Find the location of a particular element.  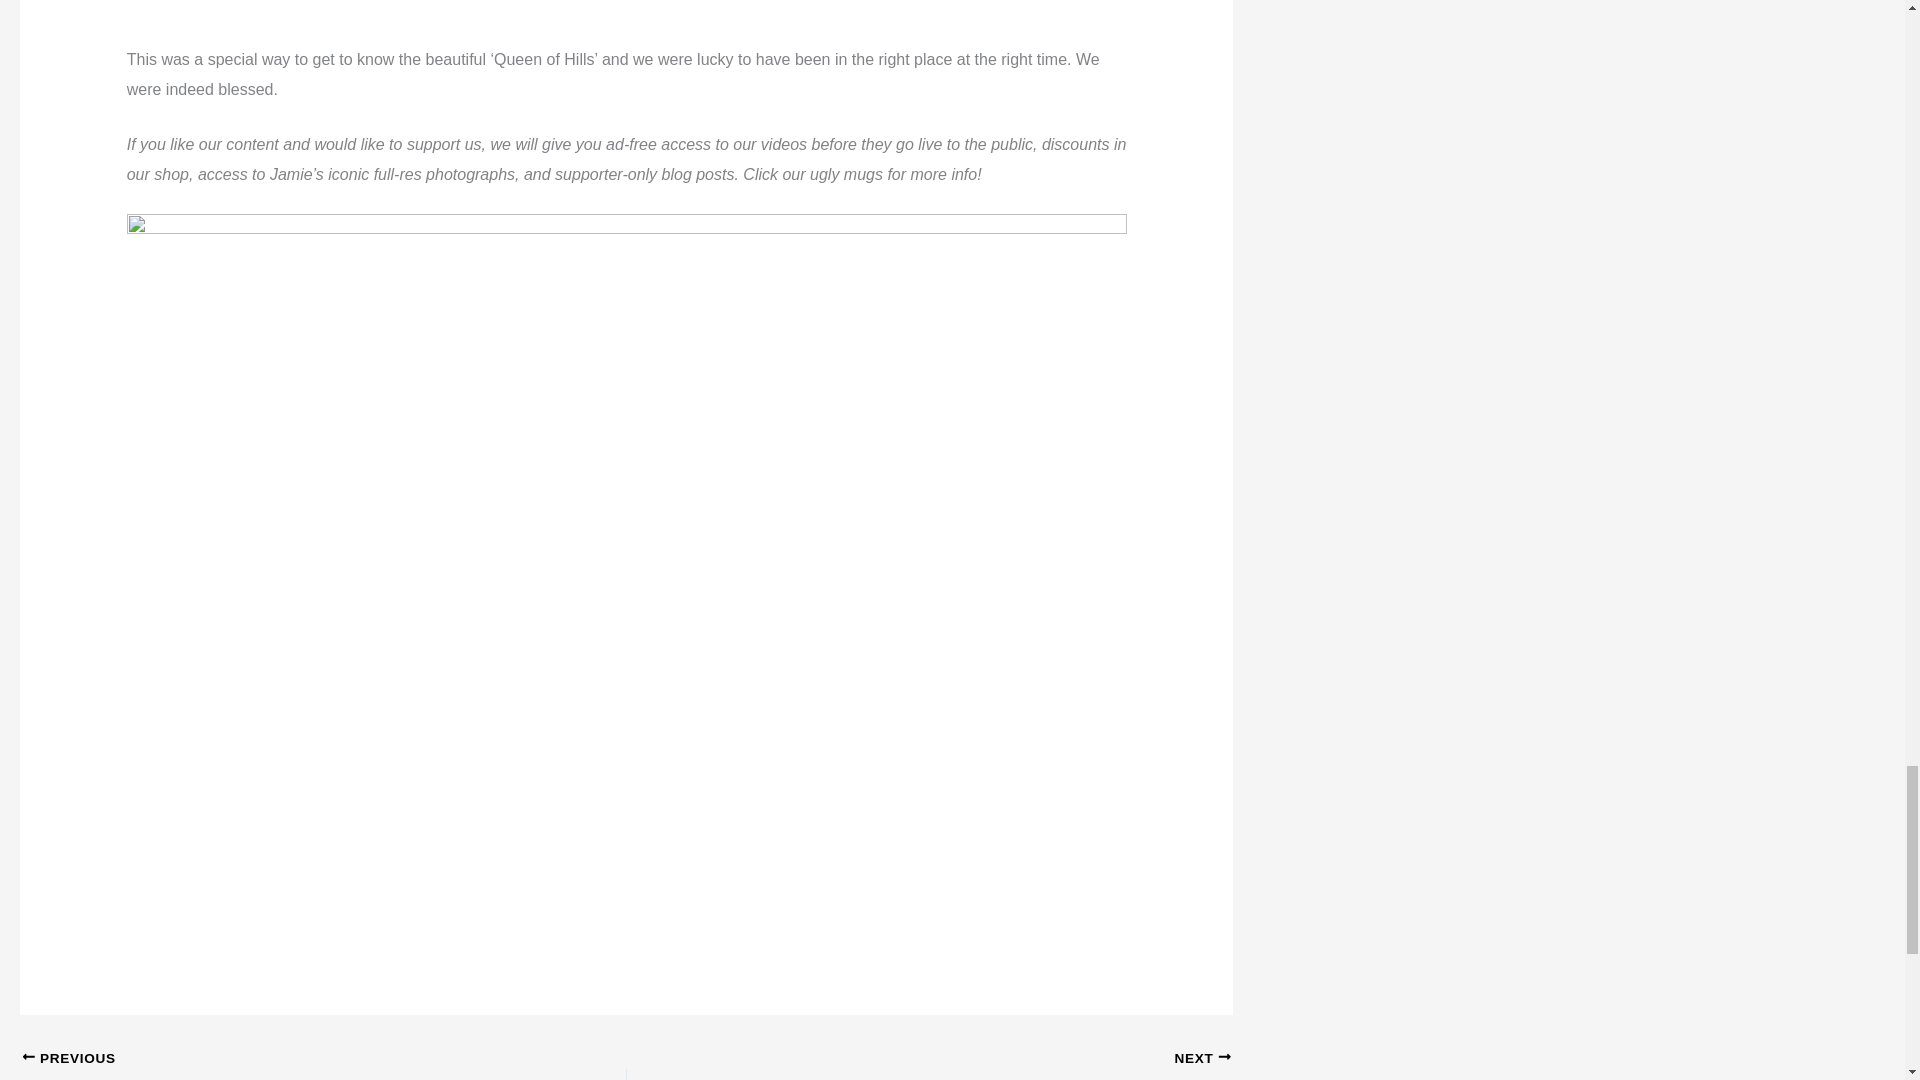

Blessings is located at coordinates (626, 22).